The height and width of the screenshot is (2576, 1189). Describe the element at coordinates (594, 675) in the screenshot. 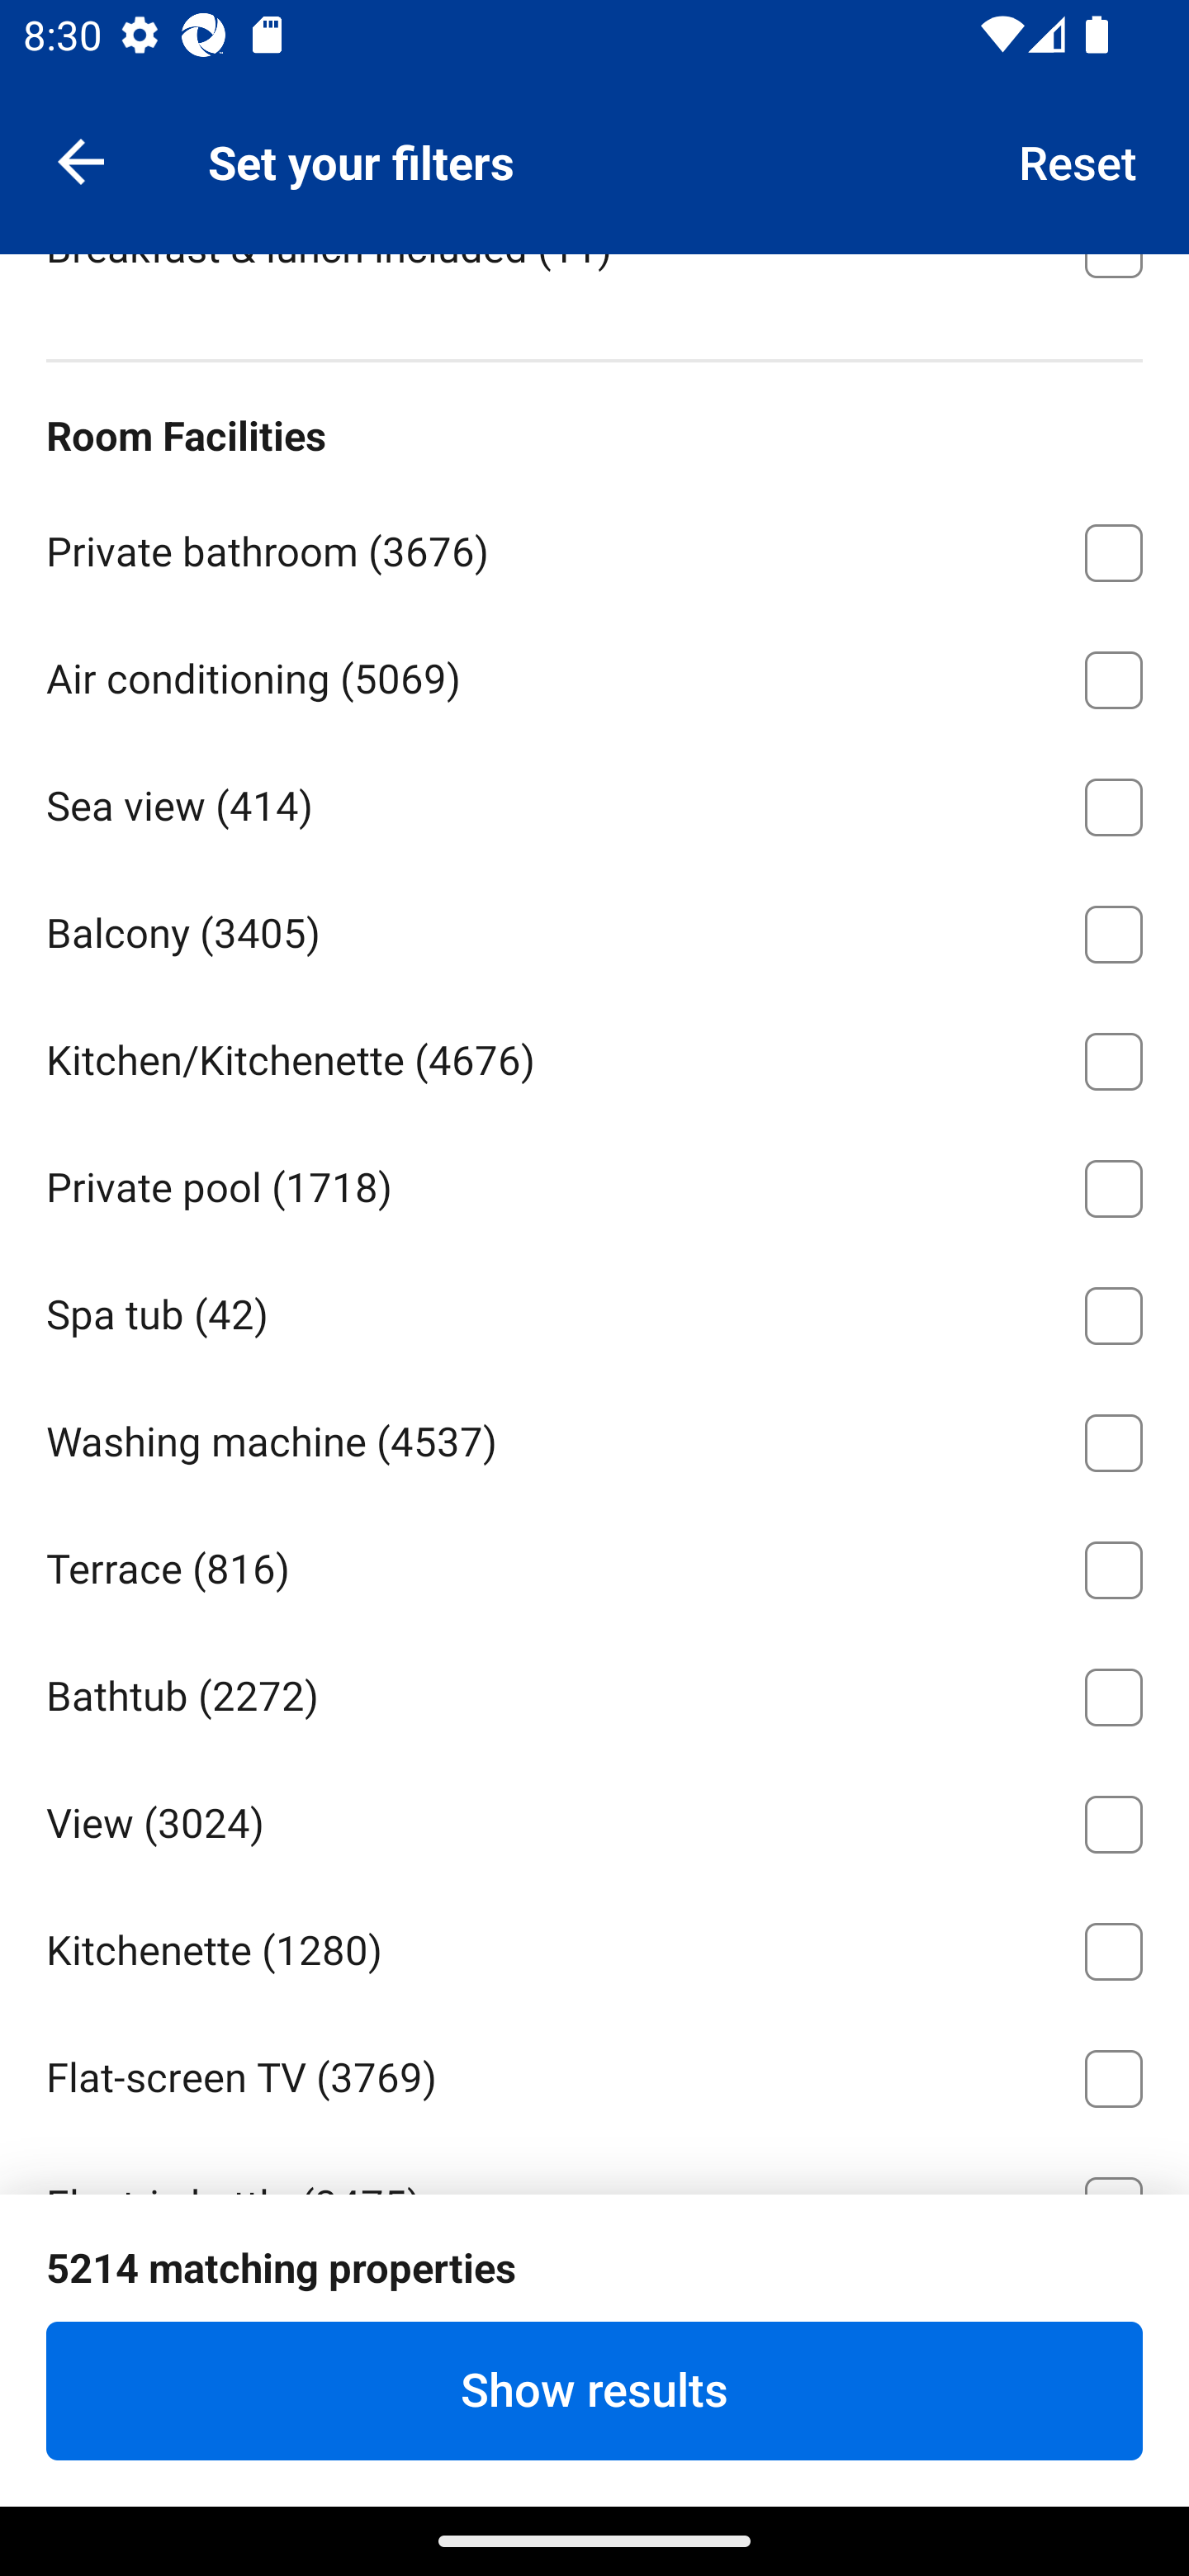

I see `Air conditioning ⁦(5069)` at that location.